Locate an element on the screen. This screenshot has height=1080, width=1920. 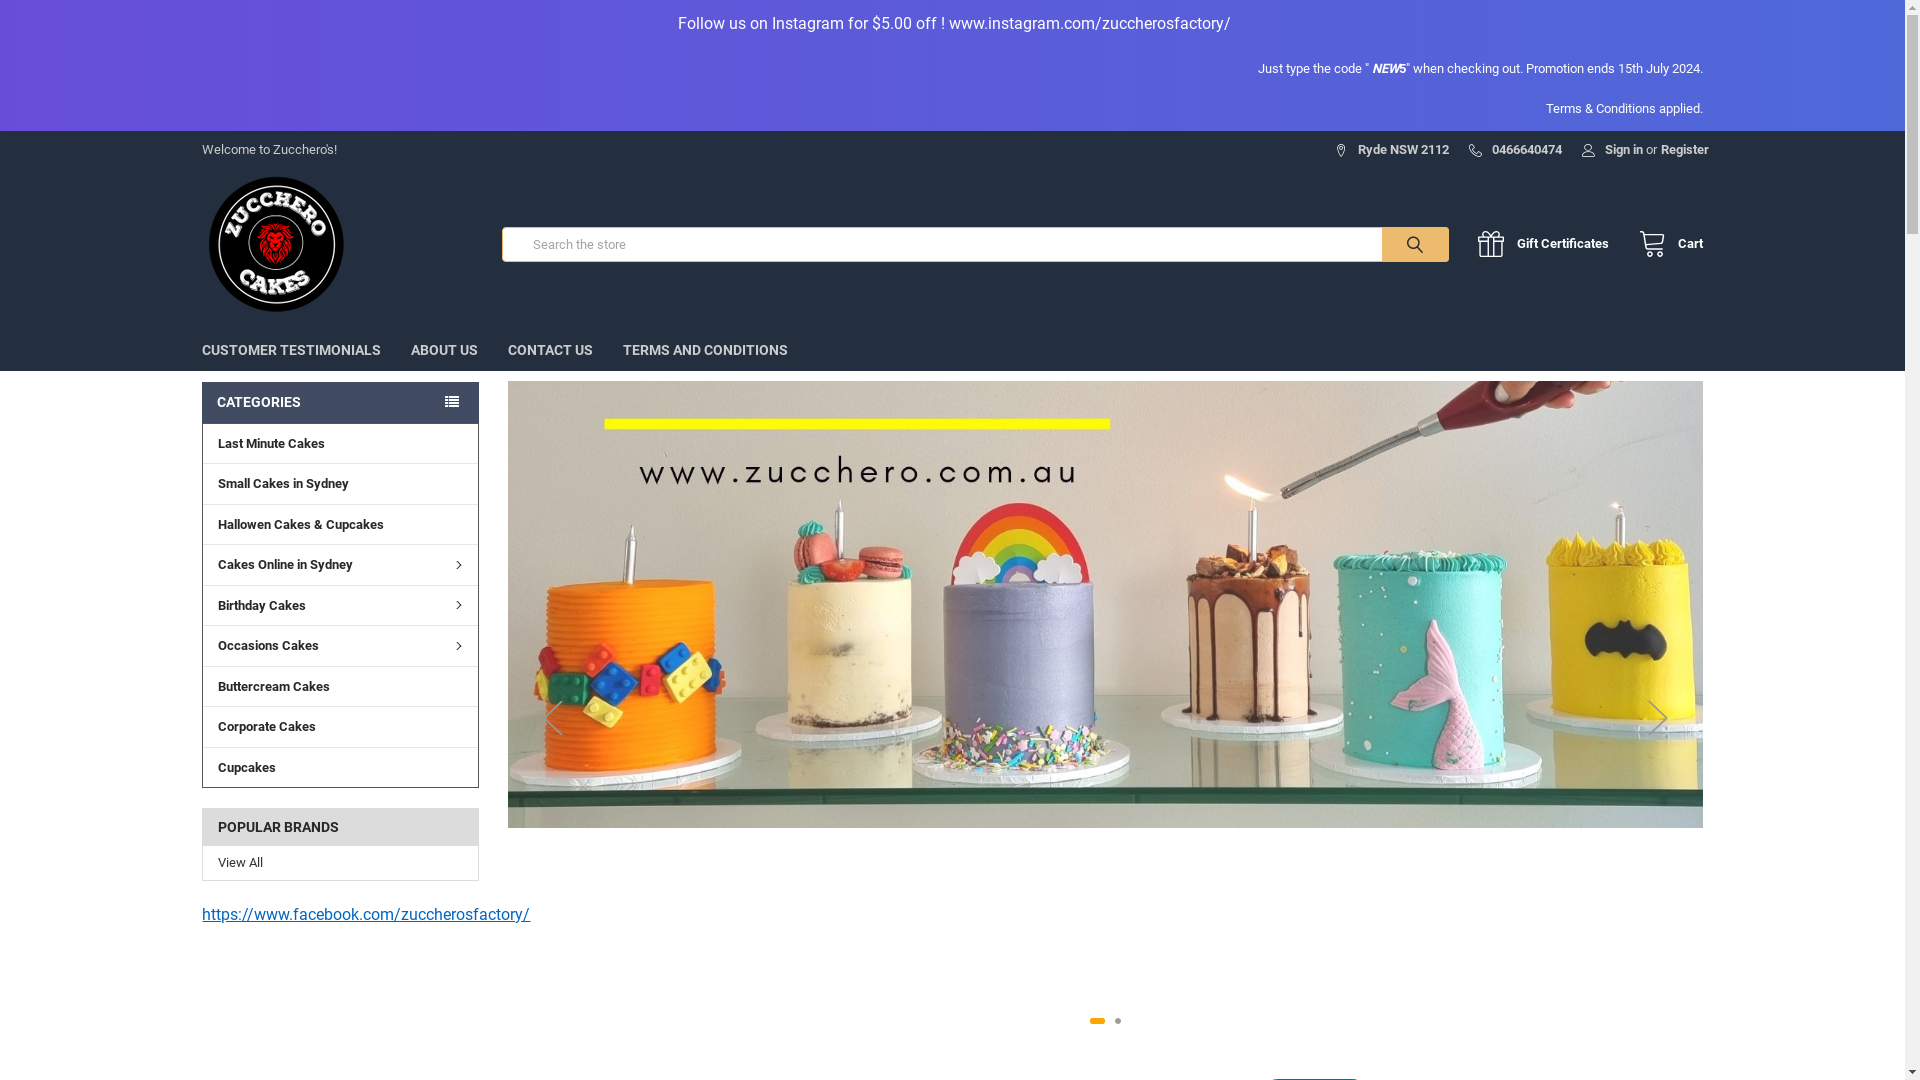
TERMS AND CONDITIONS is located at coordinates (706, 350).